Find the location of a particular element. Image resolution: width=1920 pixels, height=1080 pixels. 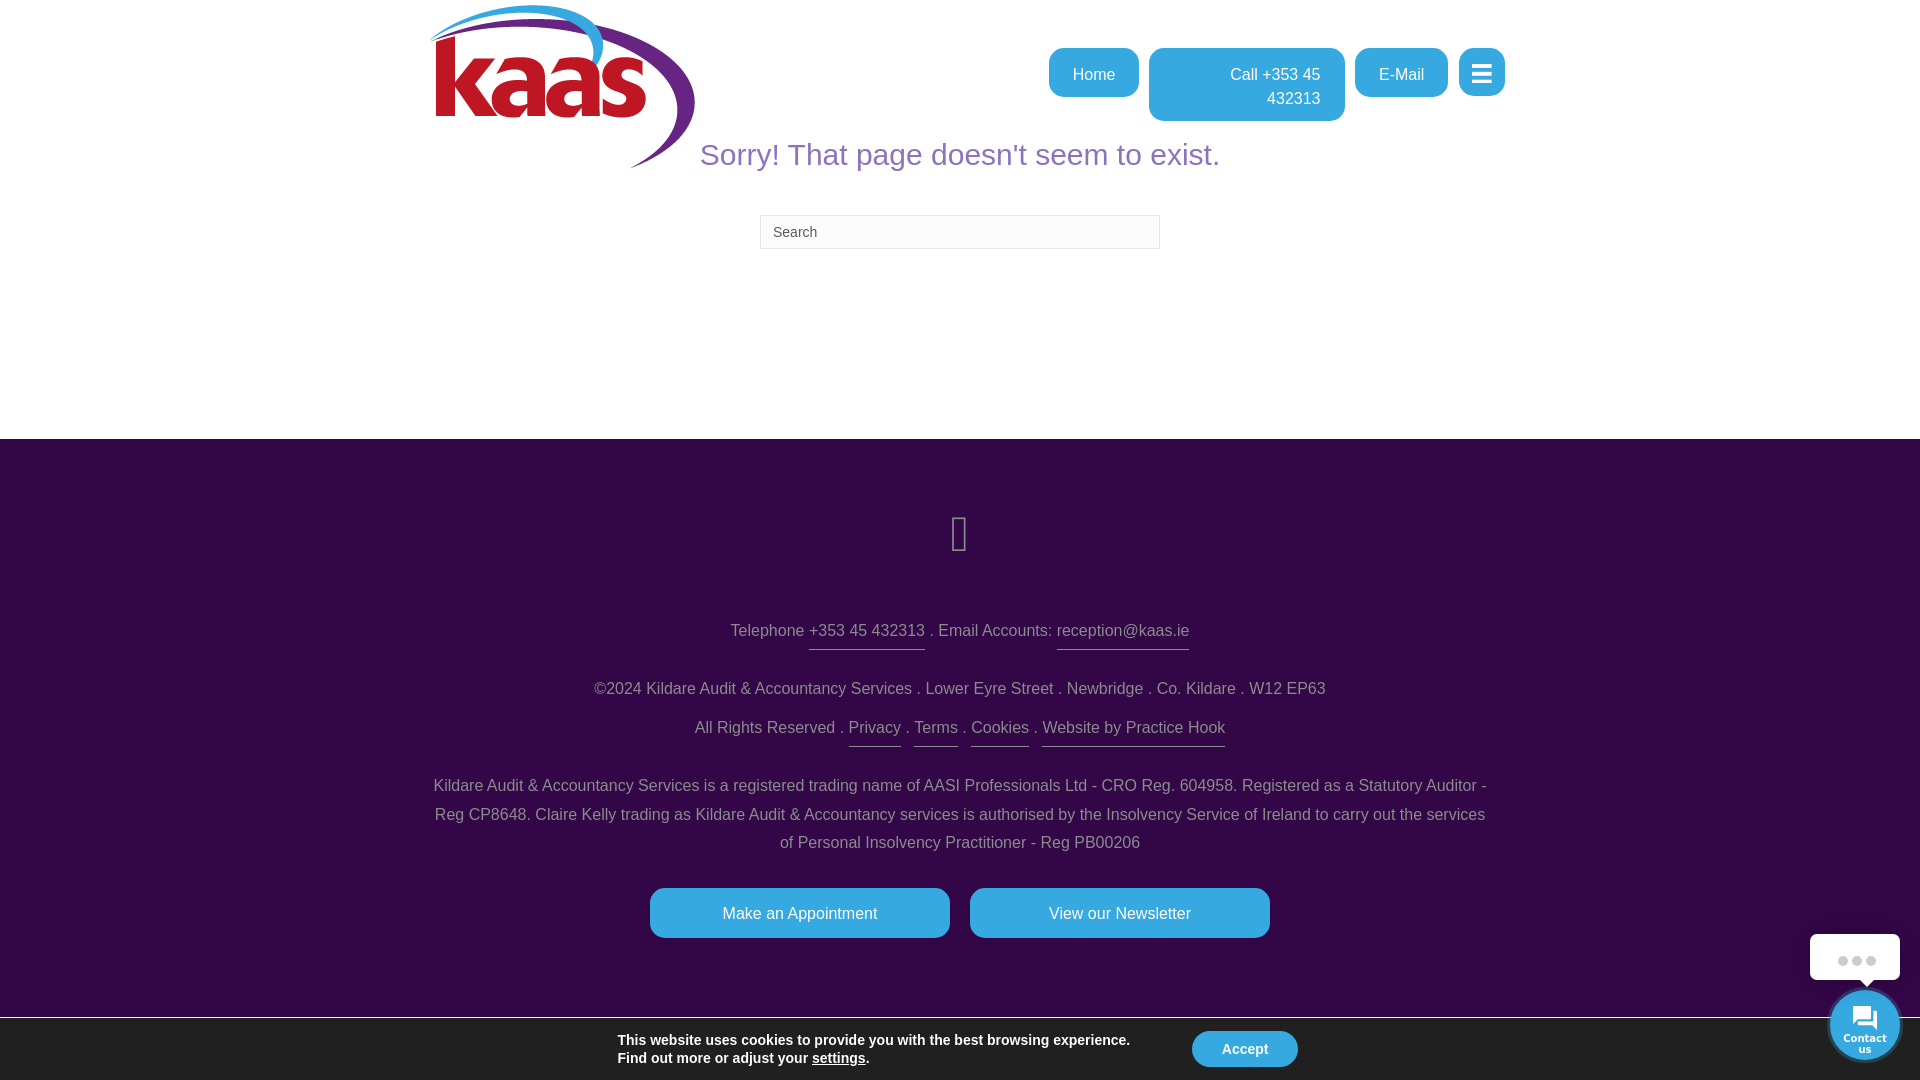

Privacy is located at coordinates (874, 730).